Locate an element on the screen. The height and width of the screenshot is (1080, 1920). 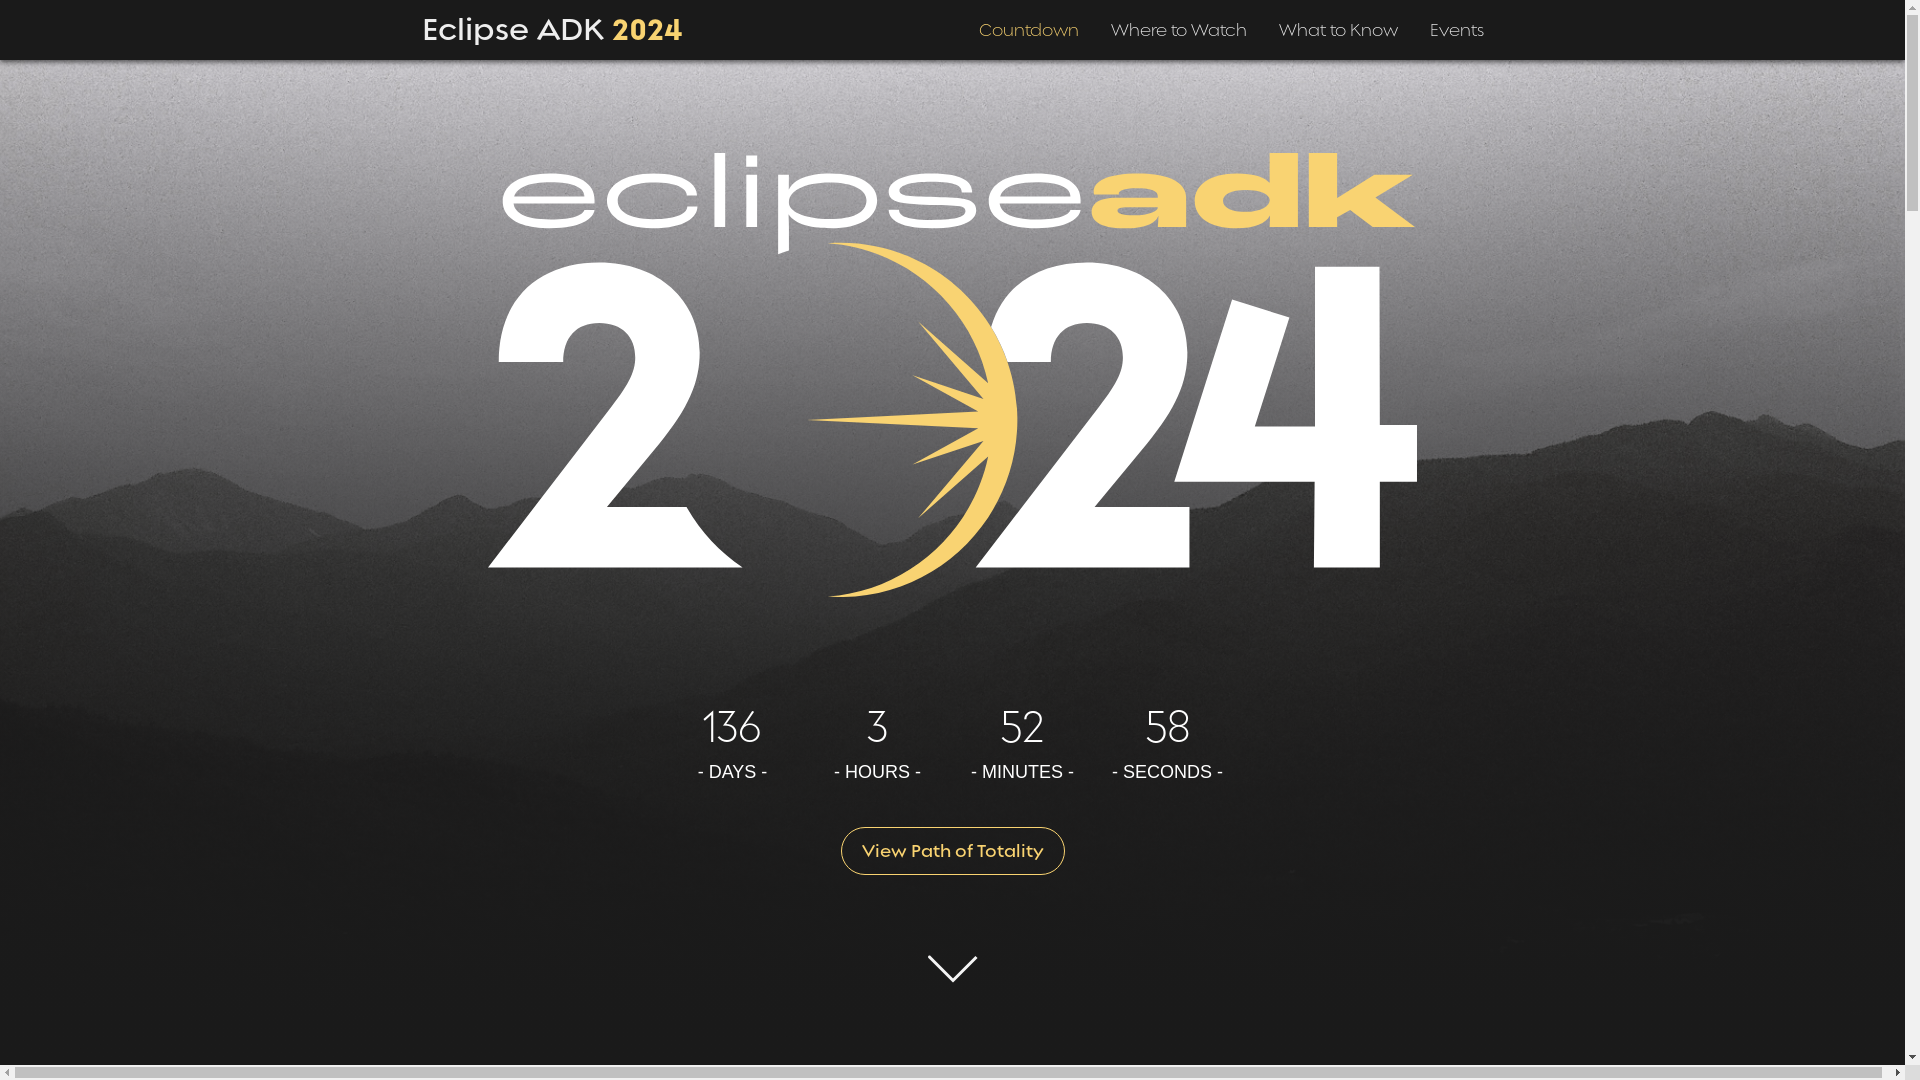
Events is located at coordinates (1457, 22).